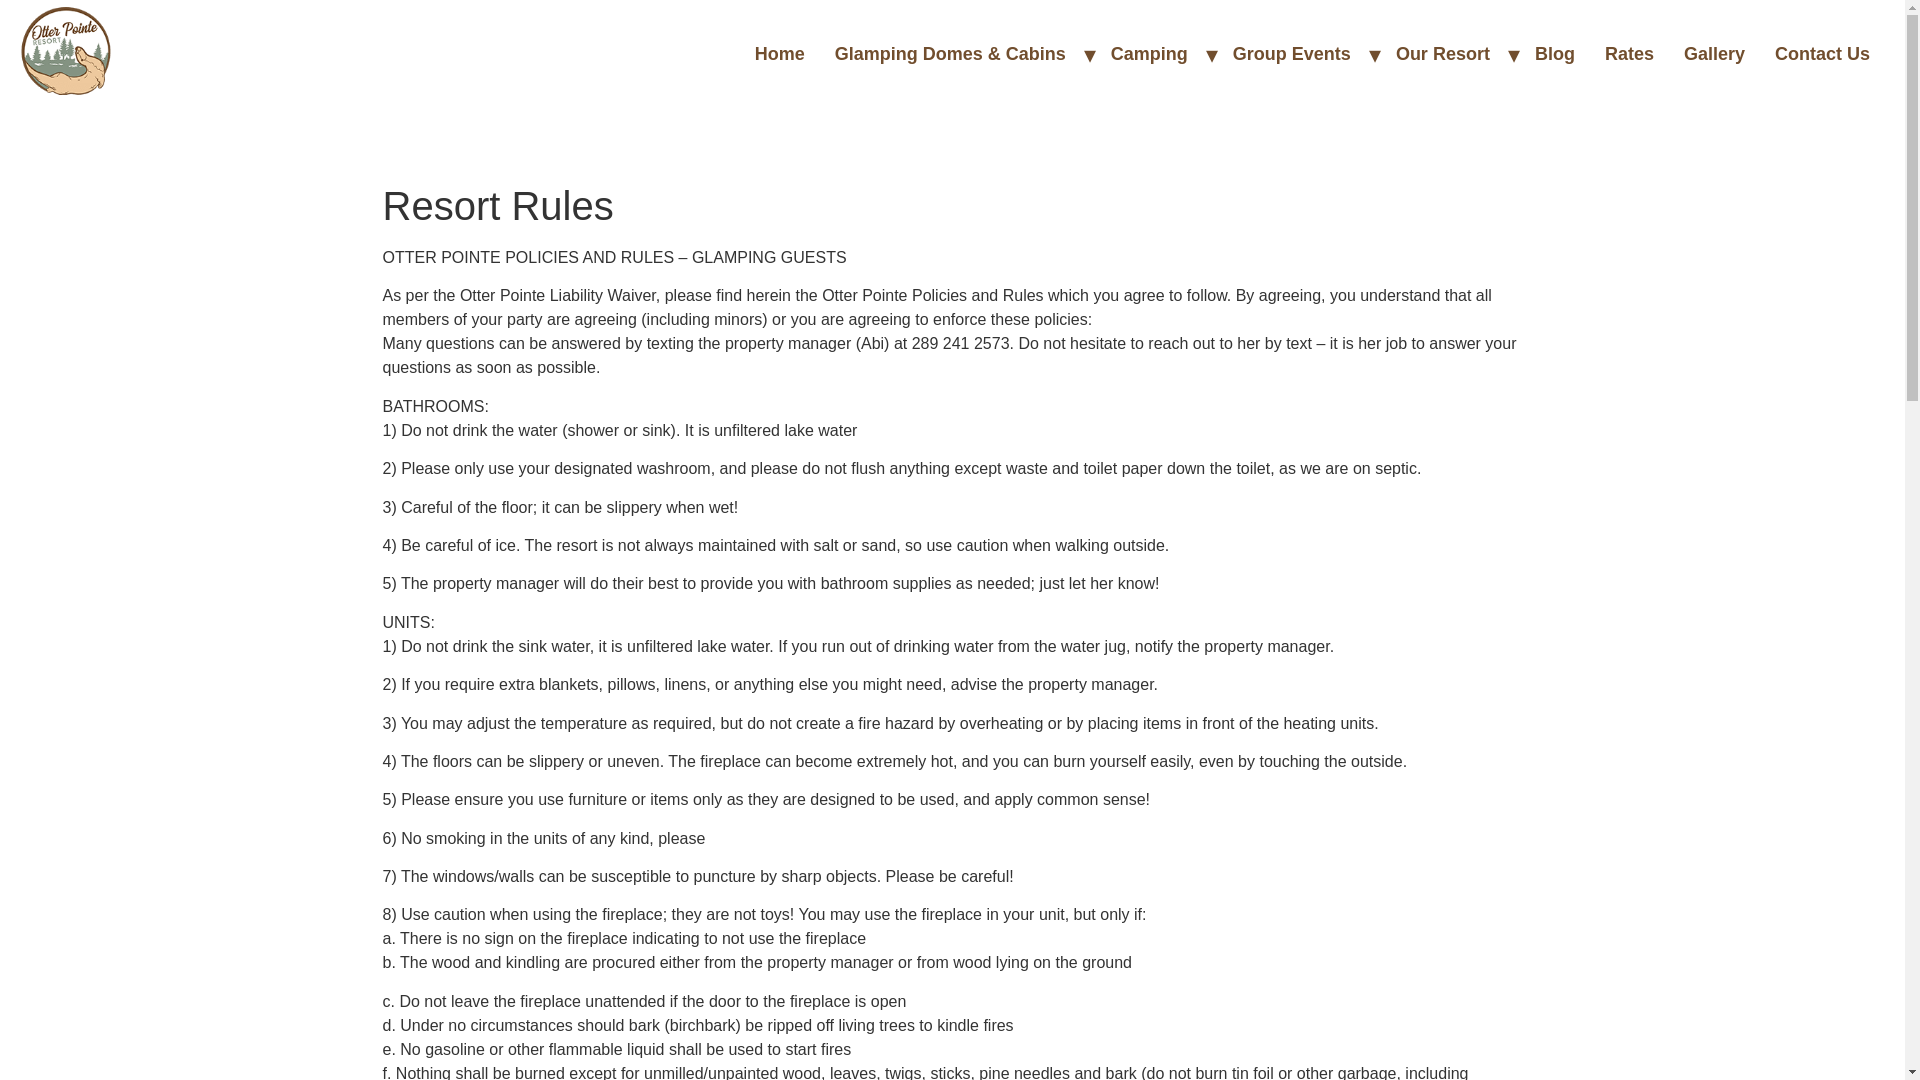 The height and width of the screenshot is (1080, 1920). What do you see at coordinates (1150, 54) in the screenshot?
I see `Camping` at bounding box center [1150, 54].